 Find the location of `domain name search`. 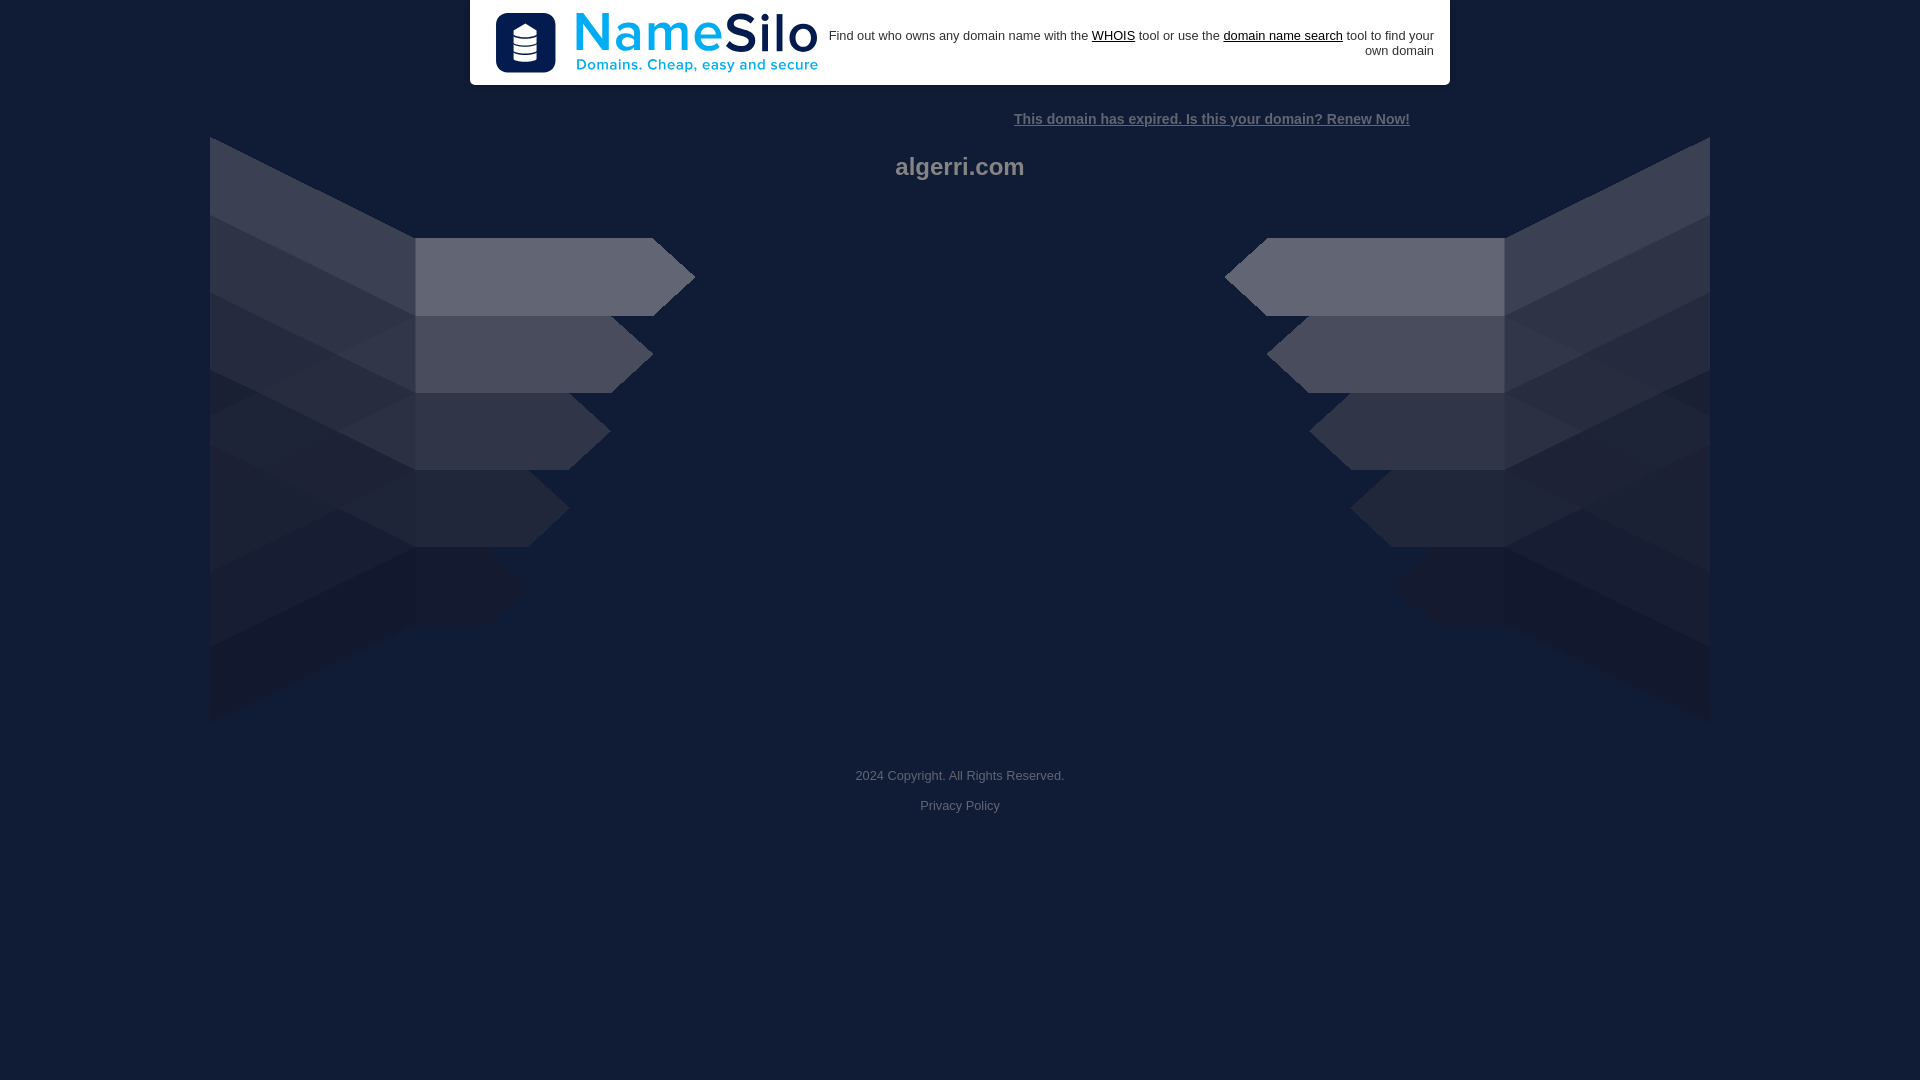

domain name search is located at coordinates (1282, 36).